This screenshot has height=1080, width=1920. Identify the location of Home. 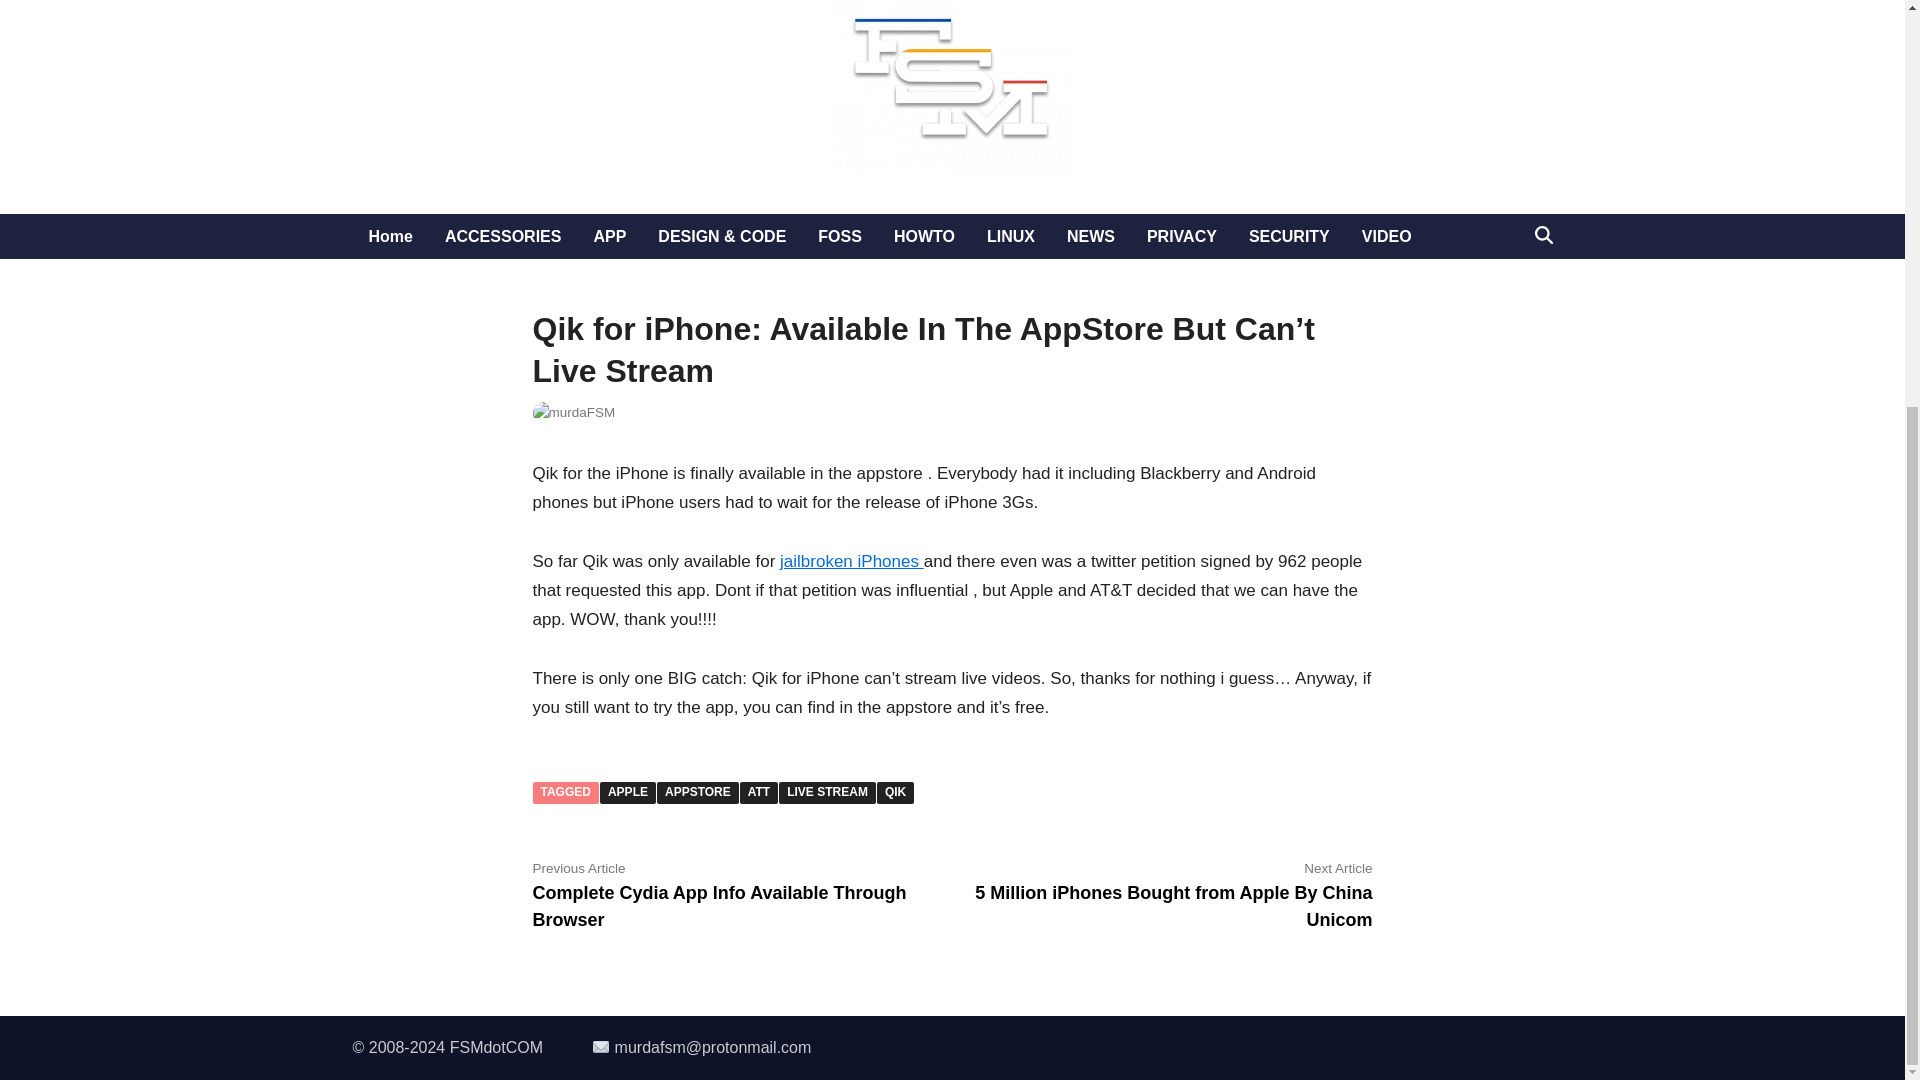
(390, 236).